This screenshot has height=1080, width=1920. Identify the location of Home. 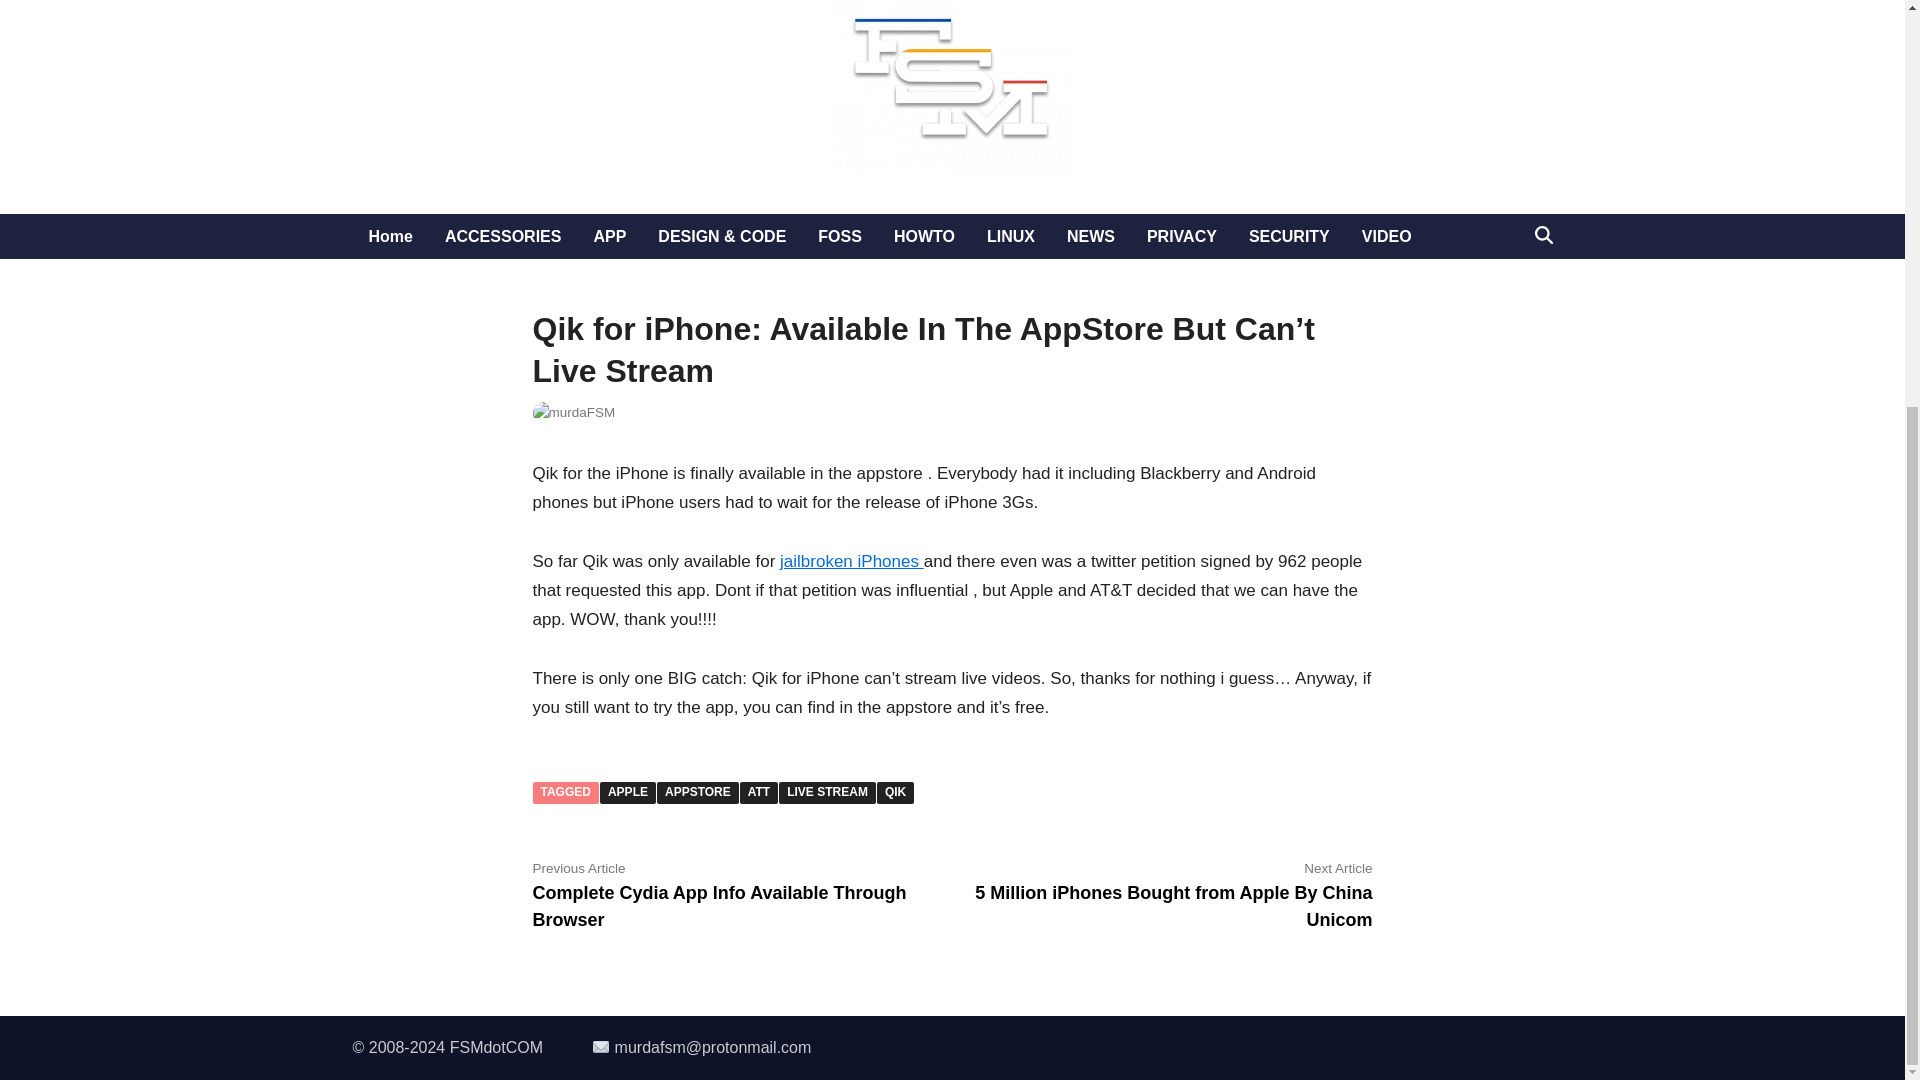
(390, 236).